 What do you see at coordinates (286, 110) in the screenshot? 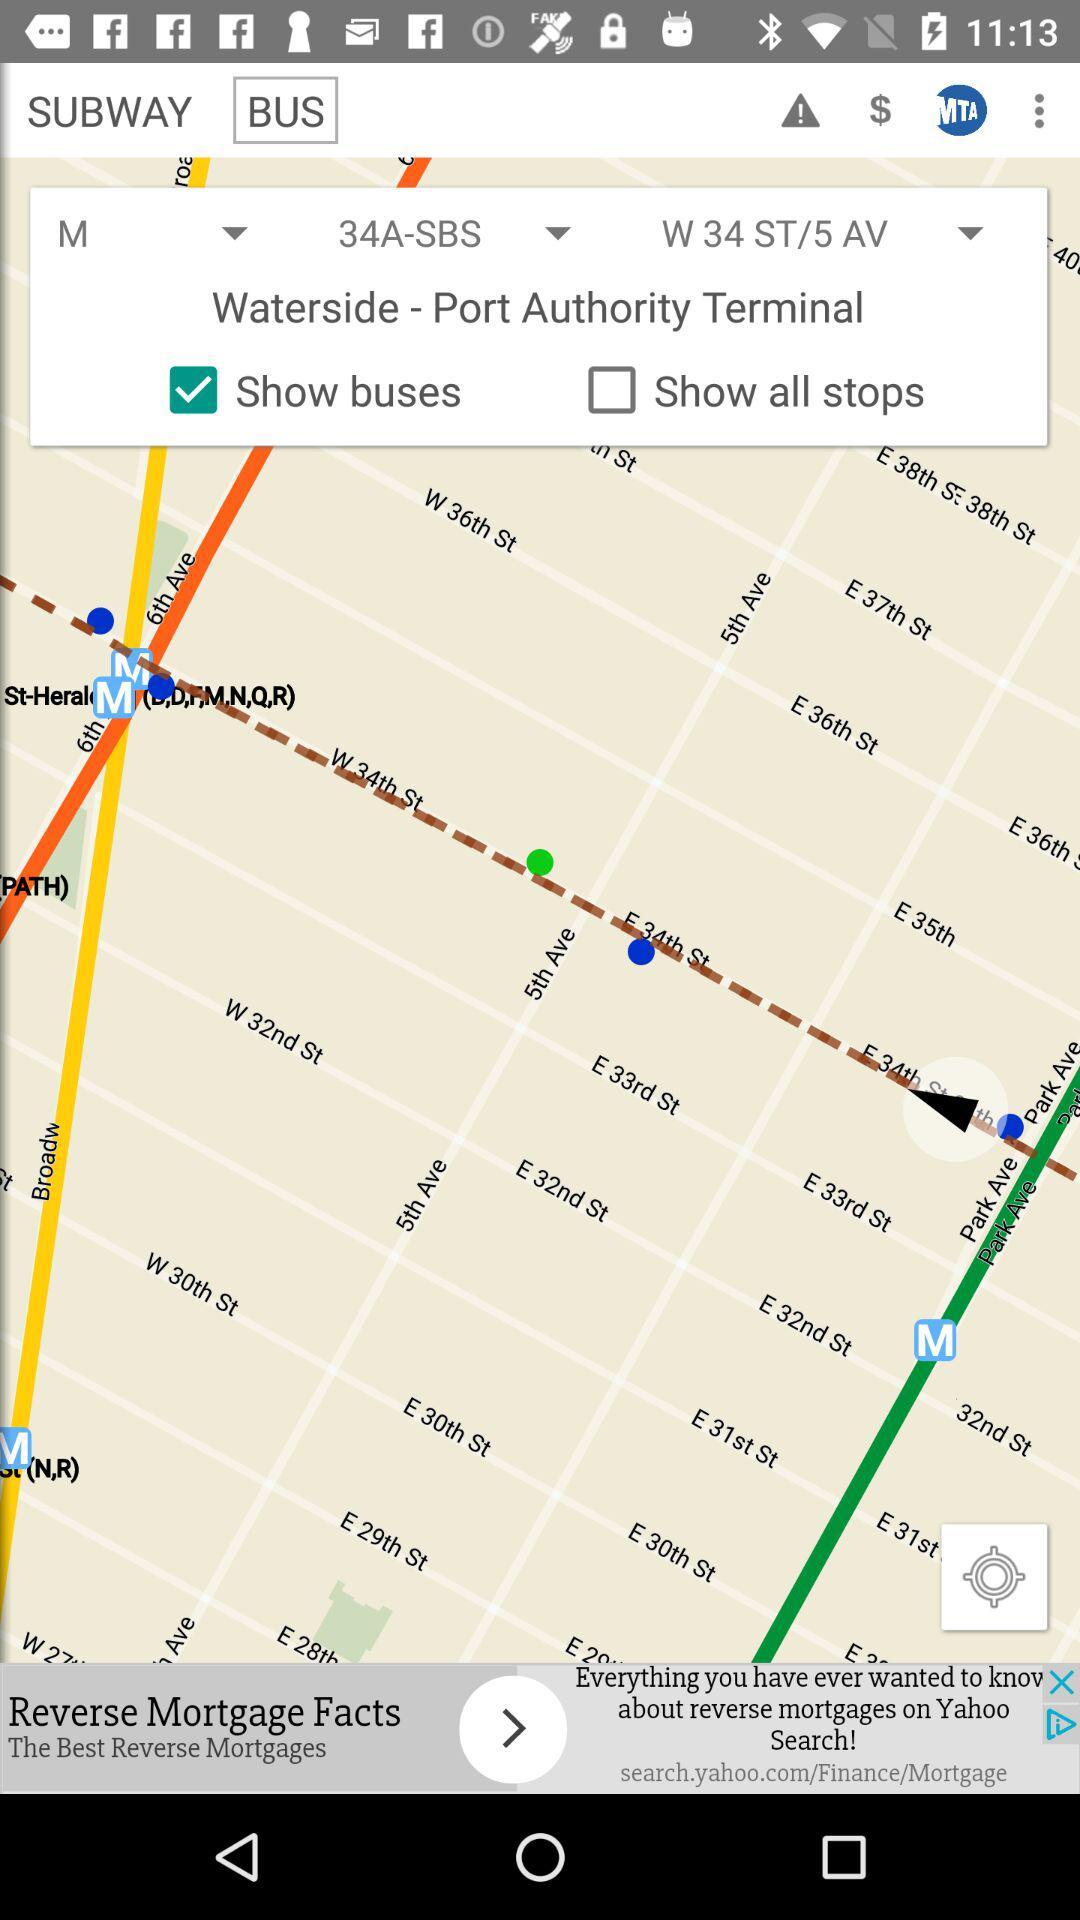
I see `go to bus` at bounding box center [286, 110].